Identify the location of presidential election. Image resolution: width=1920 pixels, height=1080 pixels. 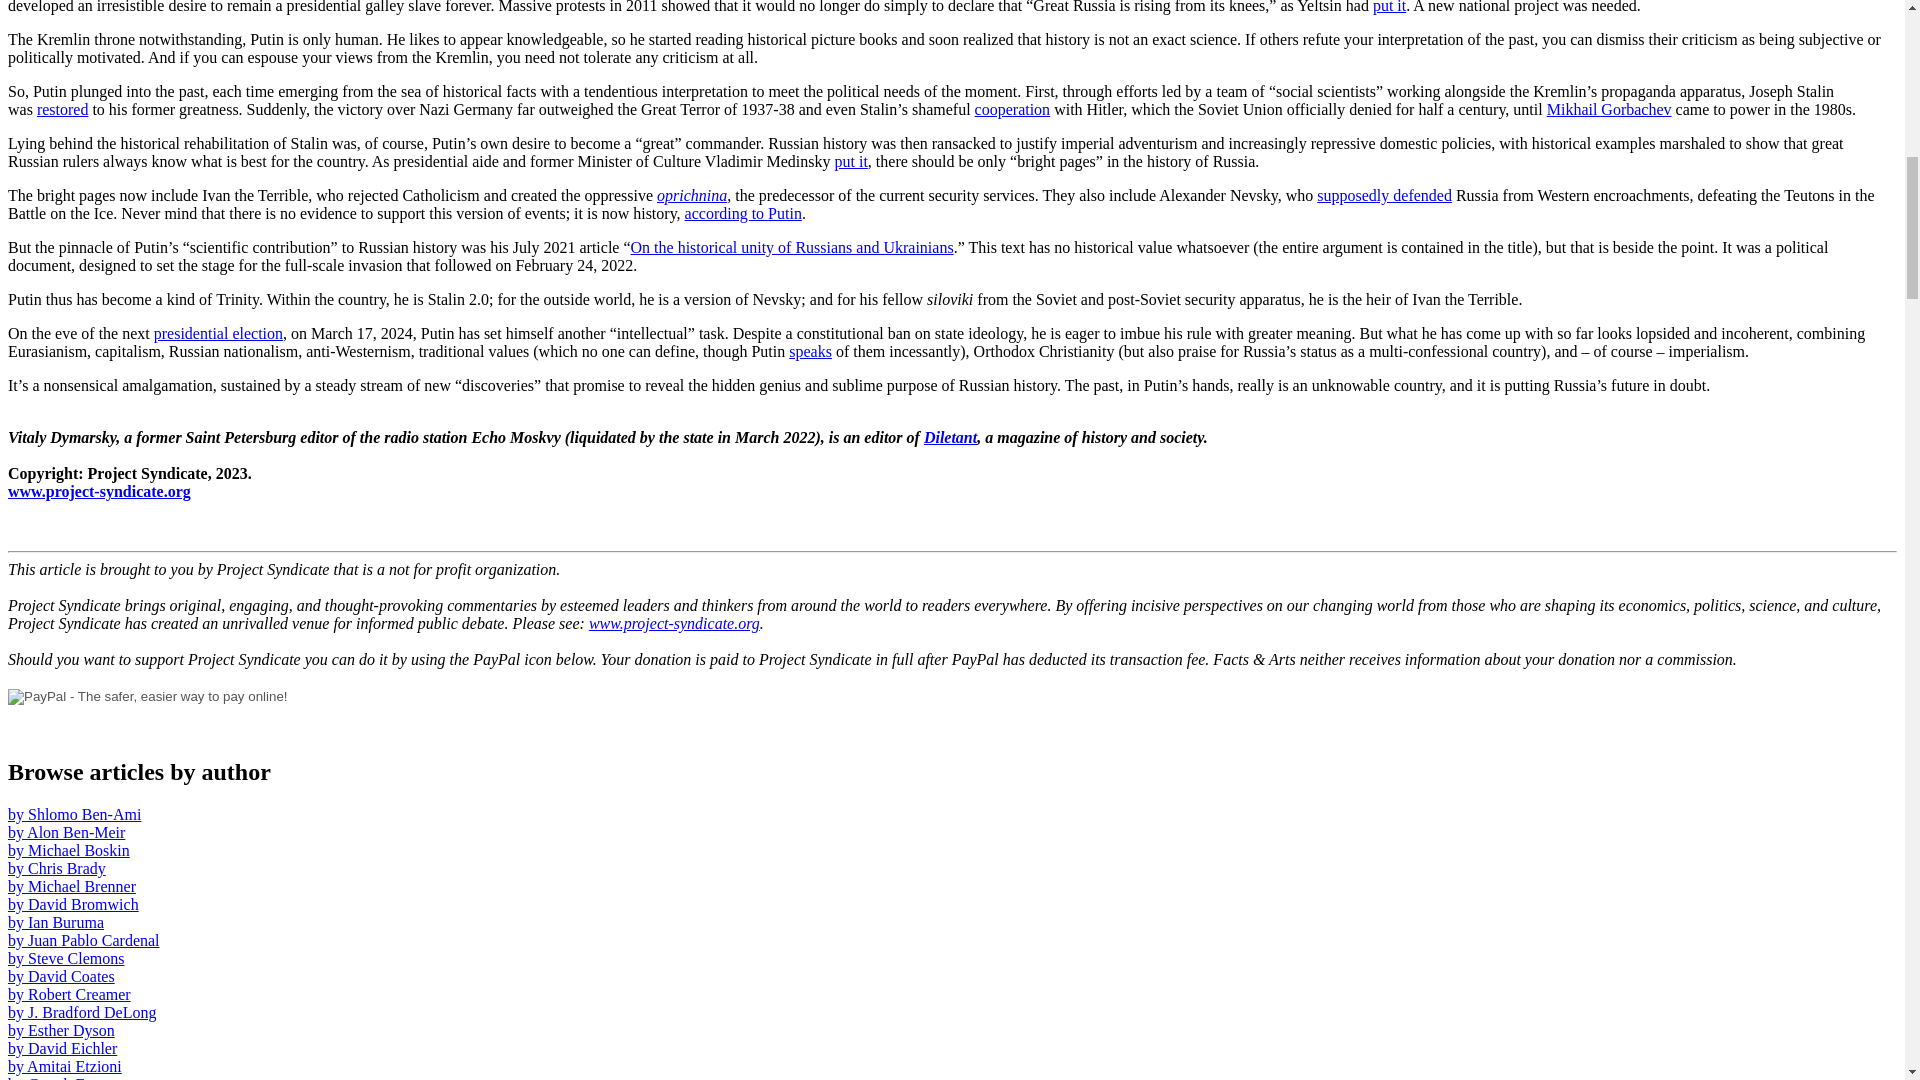
(218, 334).